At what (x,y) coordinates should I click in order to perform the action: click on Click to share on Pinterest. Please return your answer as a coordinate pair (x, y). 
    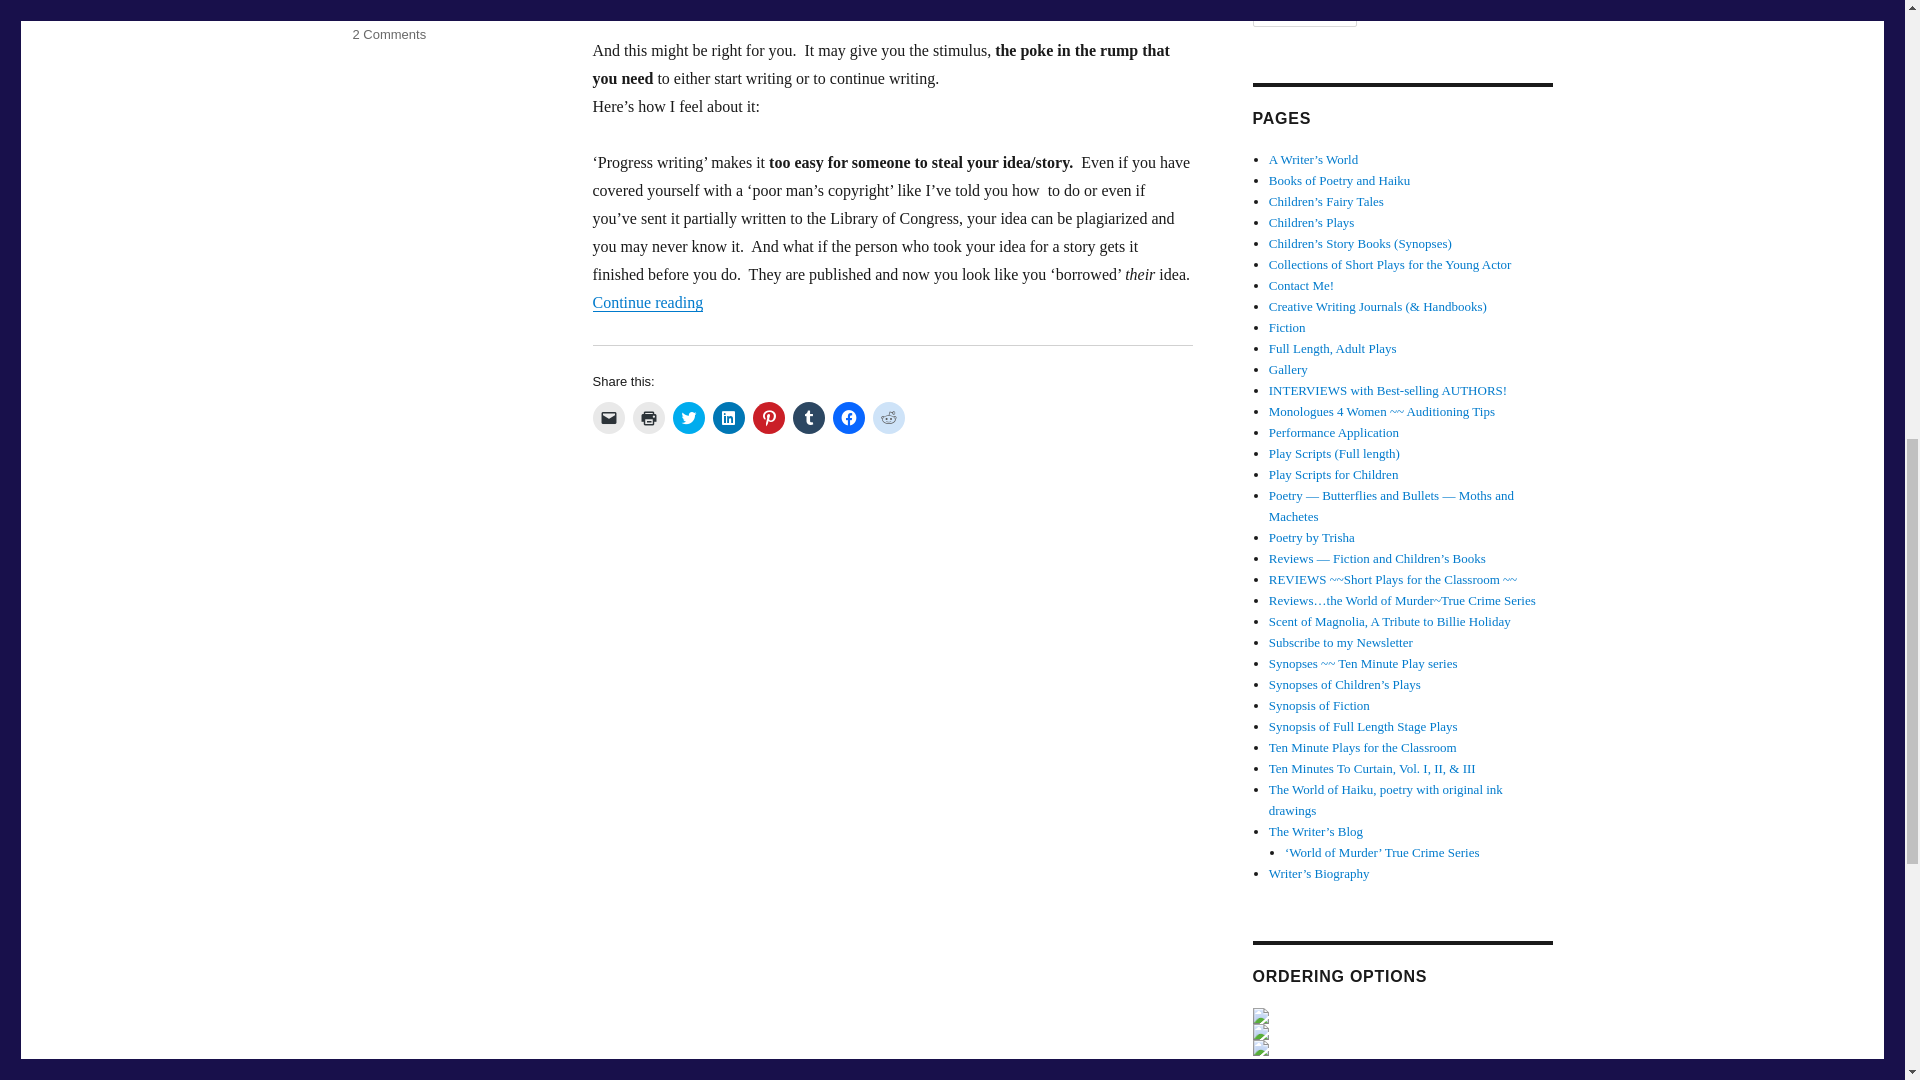
    Looking at the image, I should click on (768, 418).